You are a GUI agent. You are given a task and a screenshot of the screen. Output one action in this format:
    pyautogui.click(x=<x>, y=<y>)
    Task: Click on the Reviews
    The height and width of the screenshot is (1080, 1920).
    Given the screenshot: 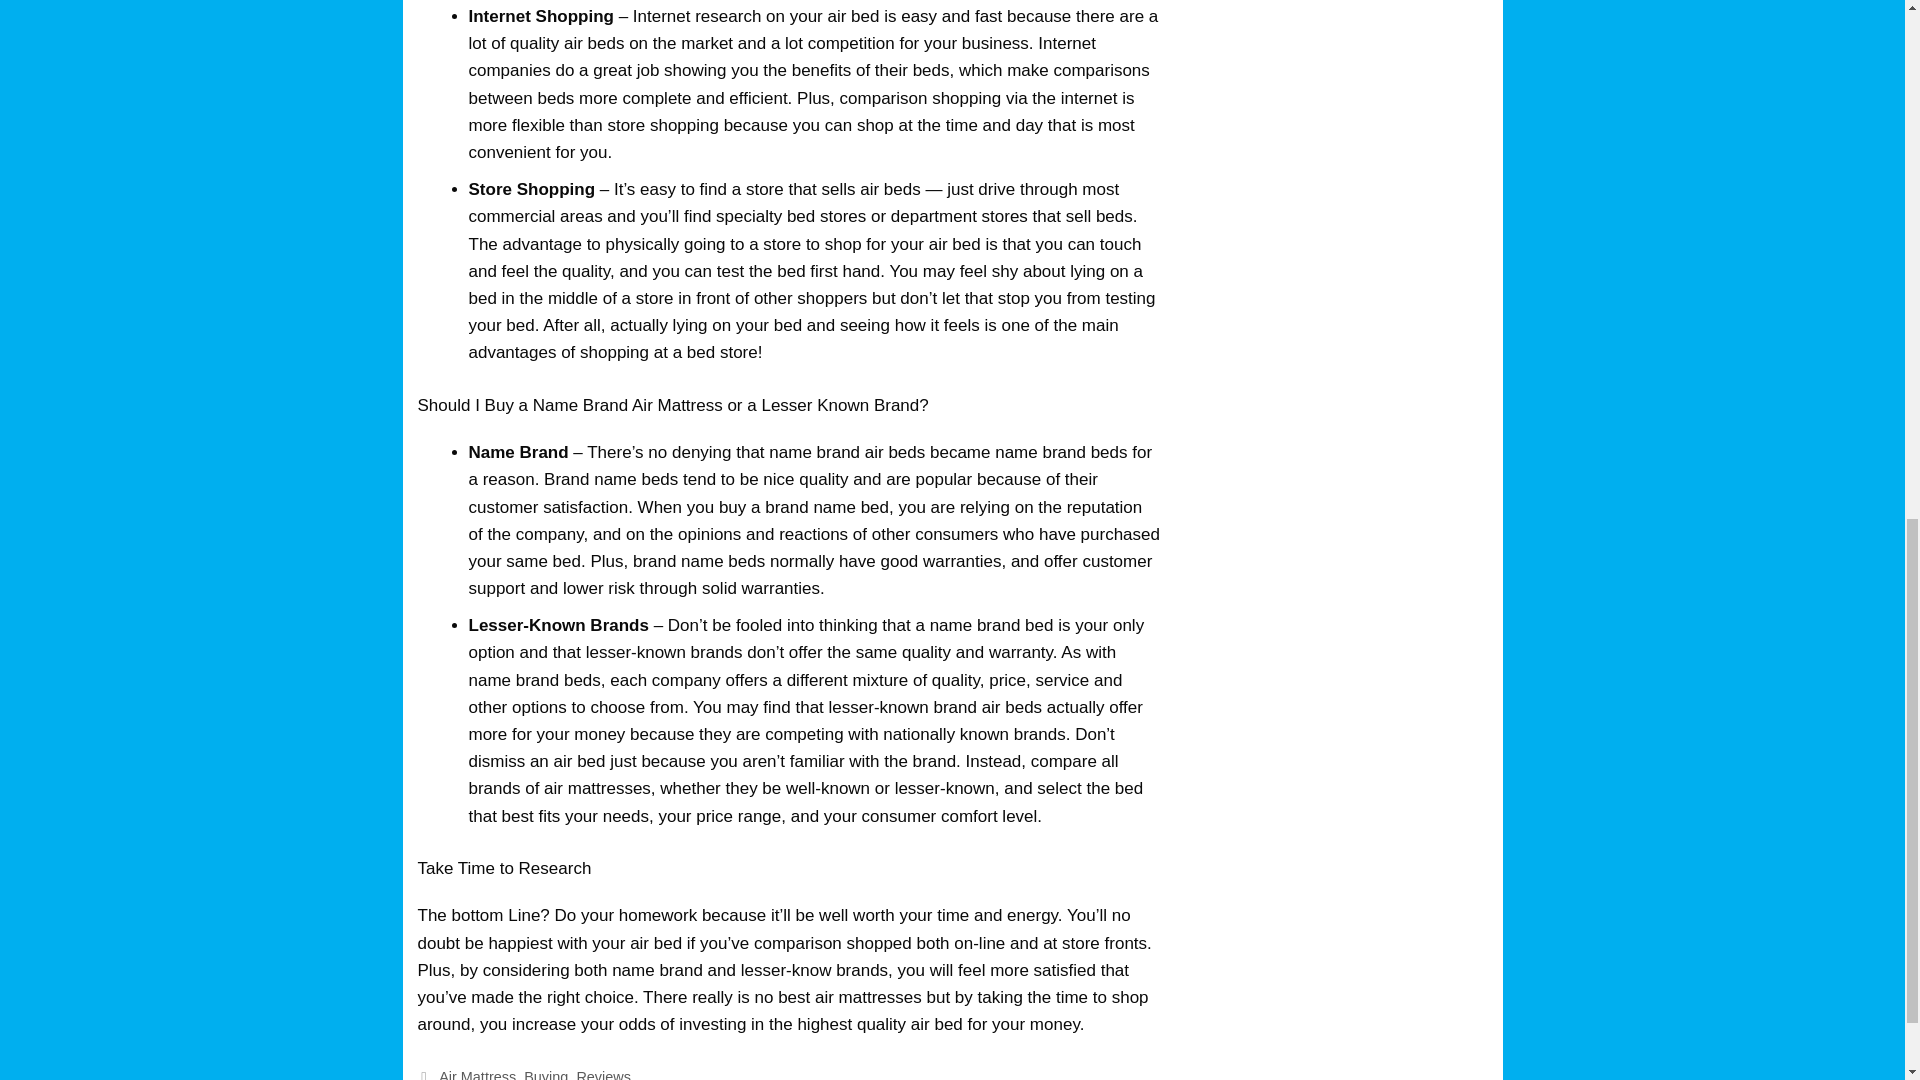 What is the action you would take?
    pyautogui.click(x=604, y=1074)
    